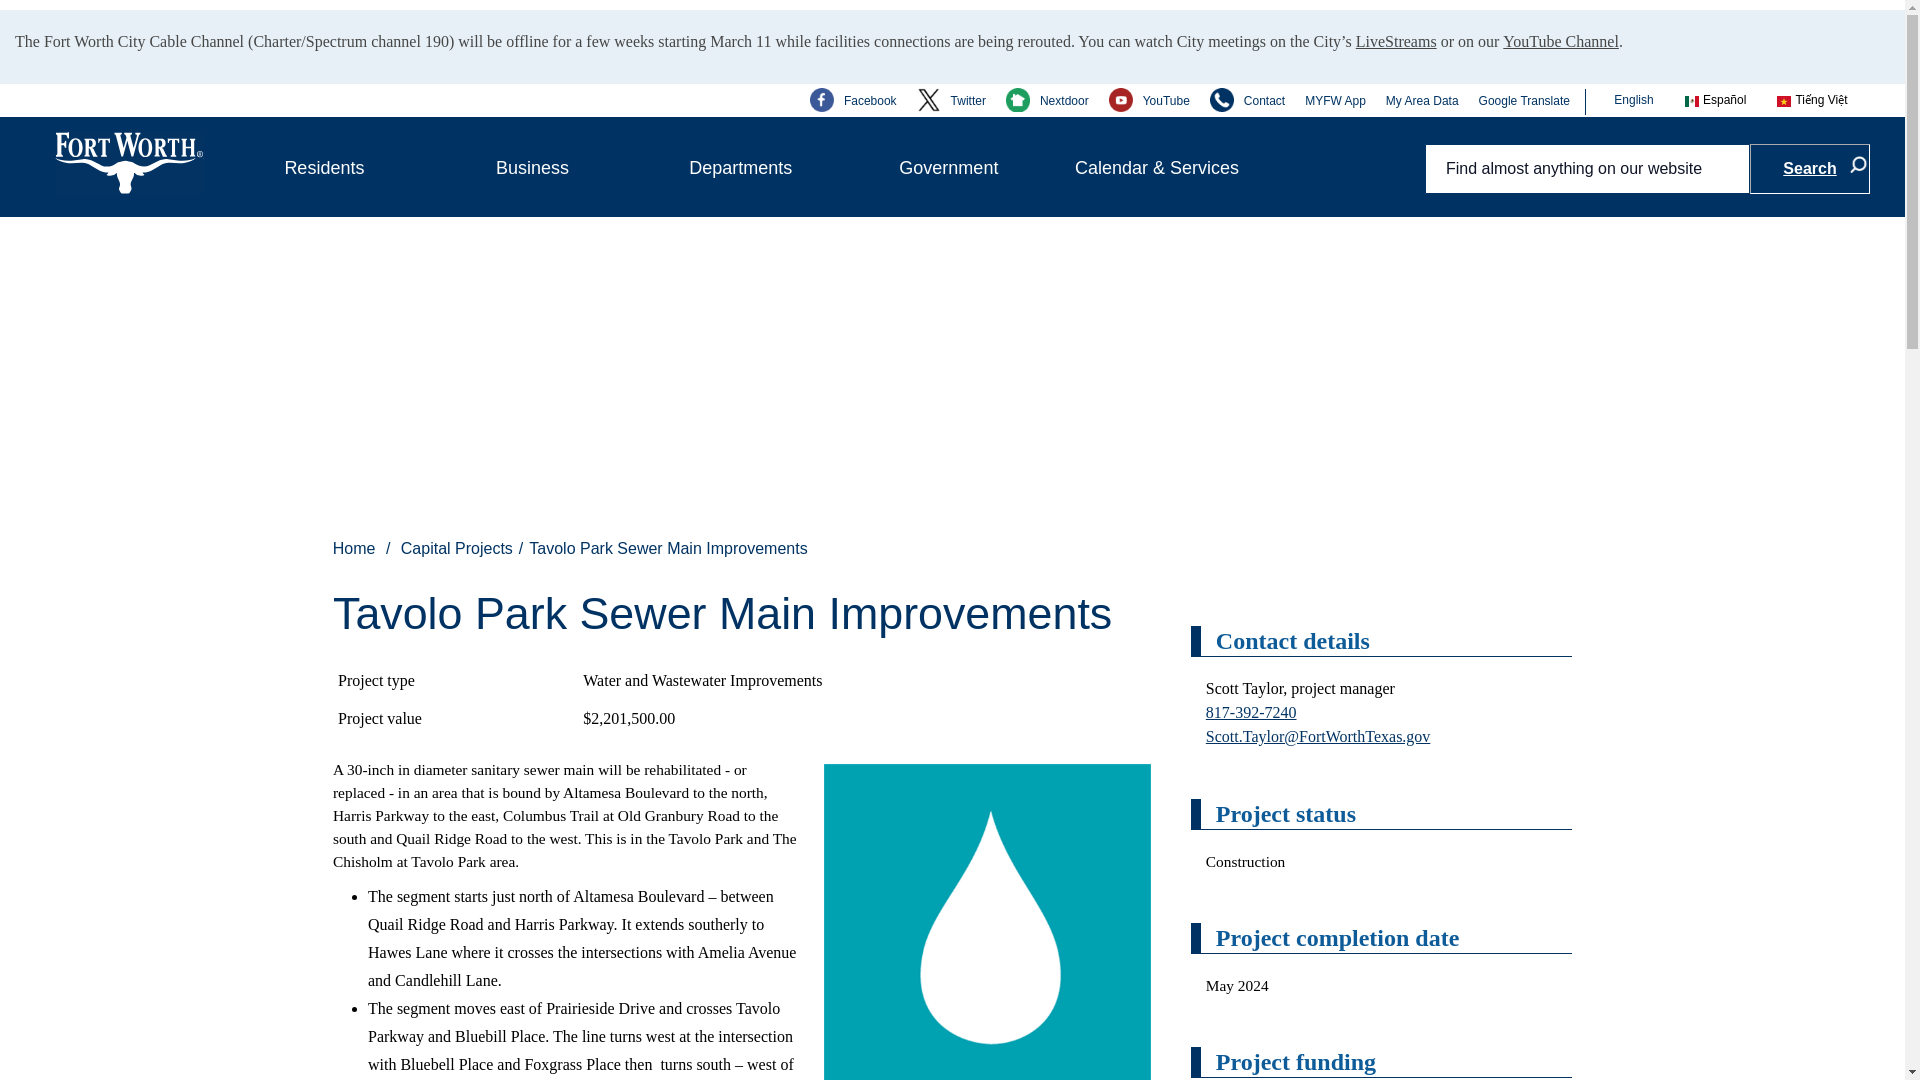 The width and height of the screenshot is (1920, 1080). Describe the element at coordinates (1560, 37) in the screenshot. I see `YouTube Channel` at that location.